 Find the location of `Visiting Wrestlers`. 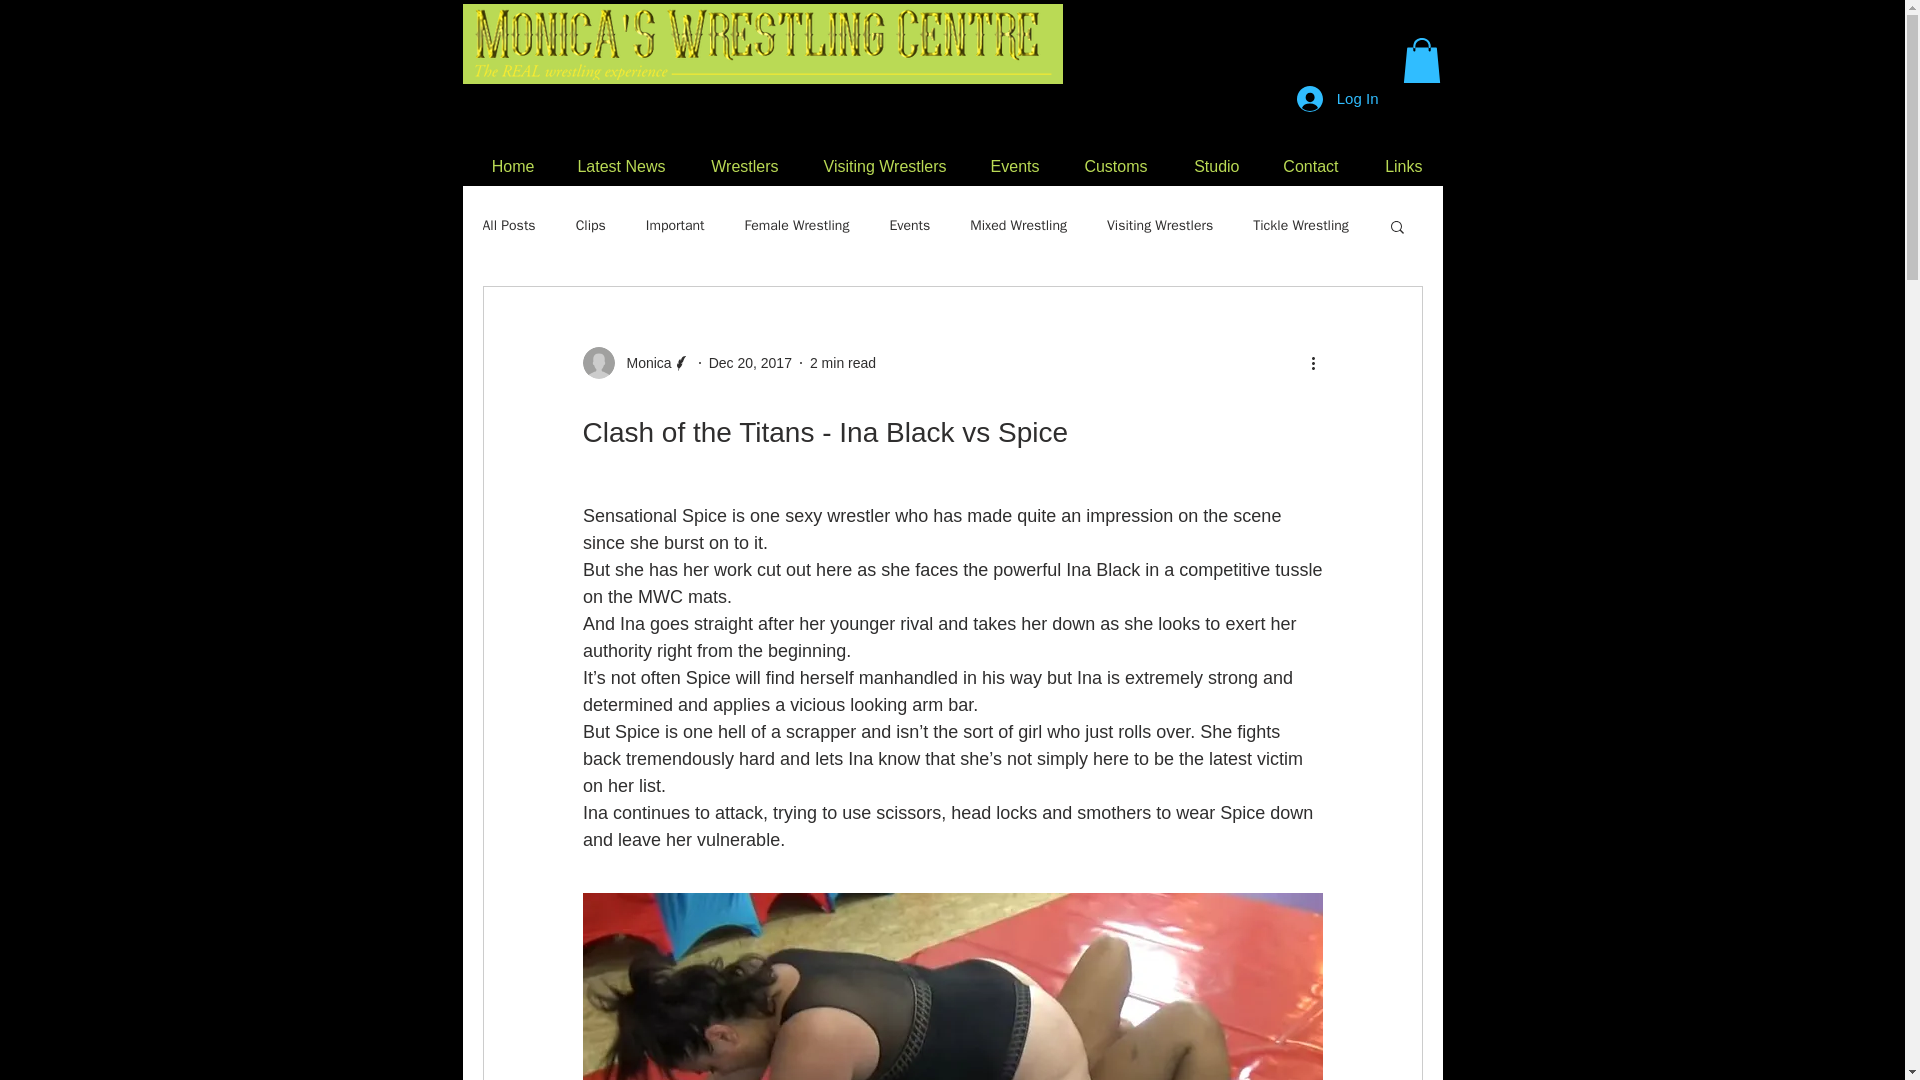

Visiting Wrestlers is located at coordinates (1160, 226).